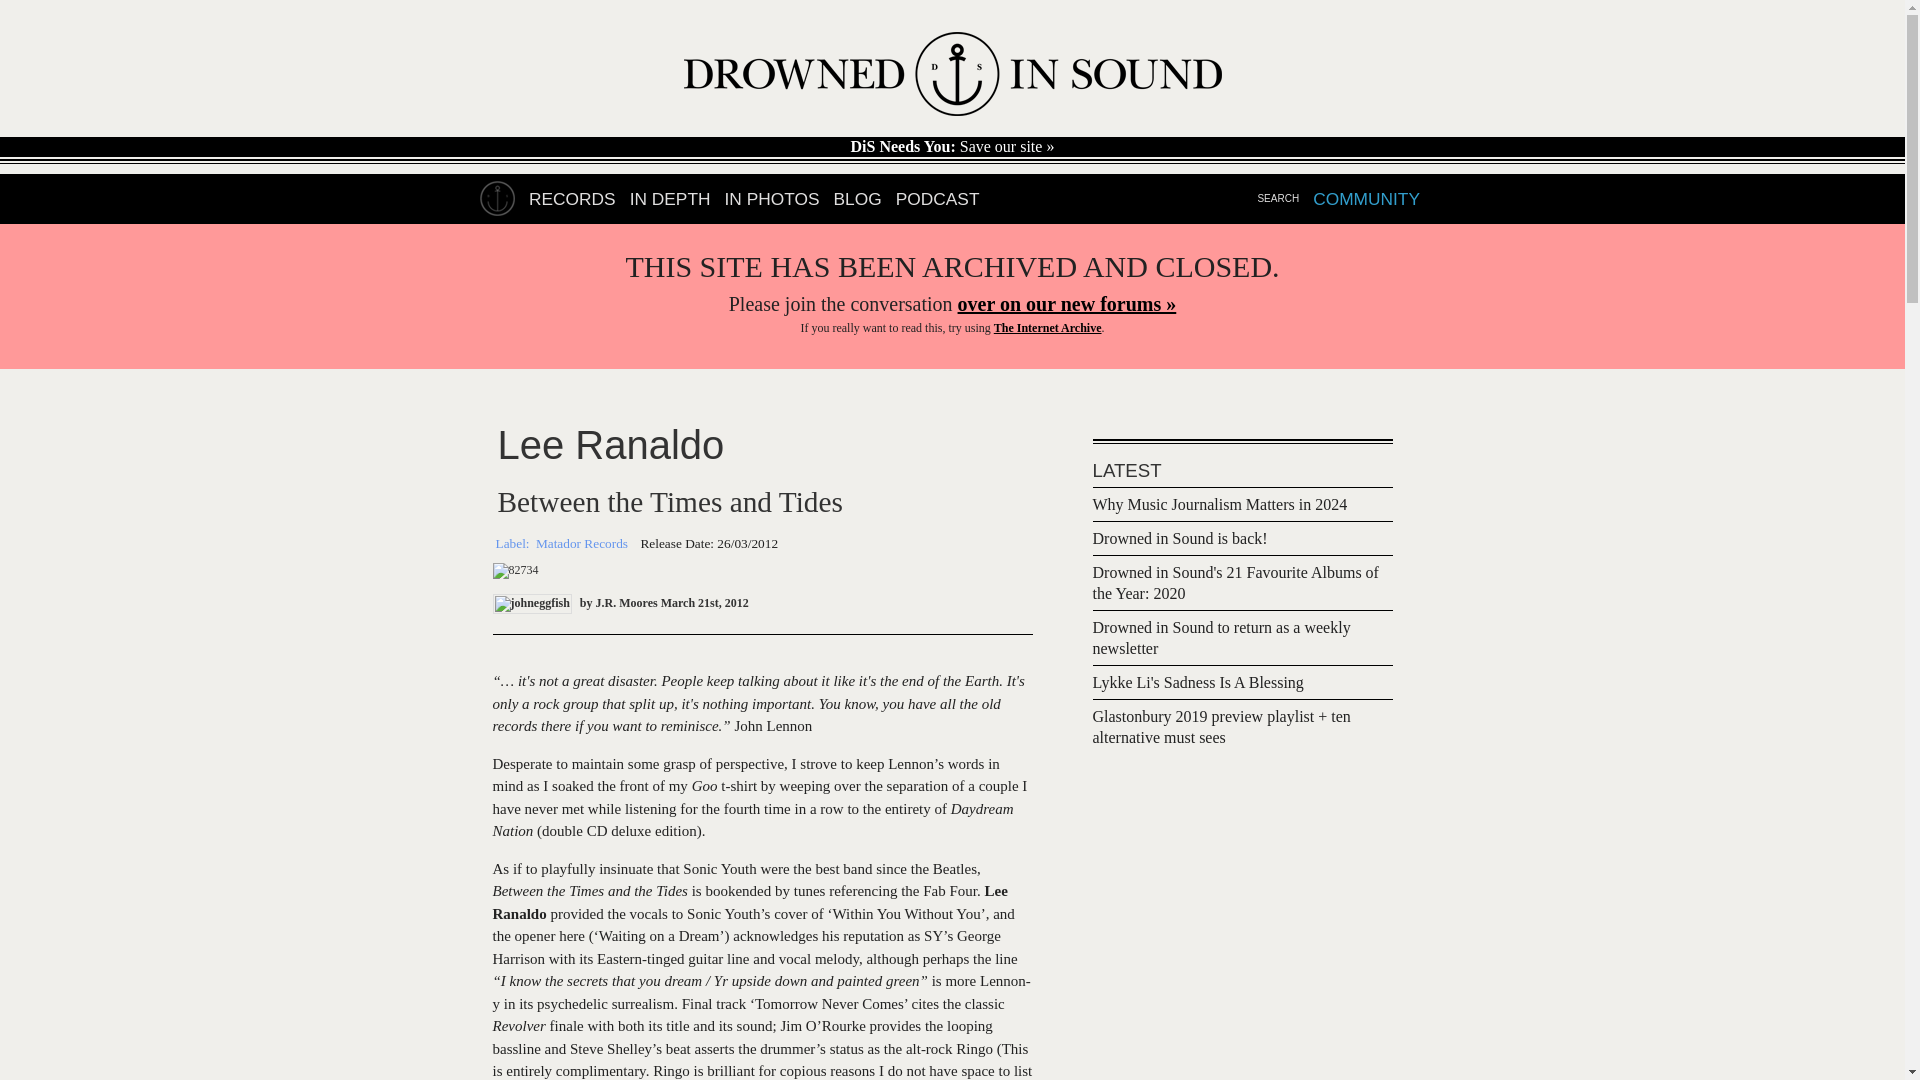  I want to click on IN DEPTH, so click(670, 199).